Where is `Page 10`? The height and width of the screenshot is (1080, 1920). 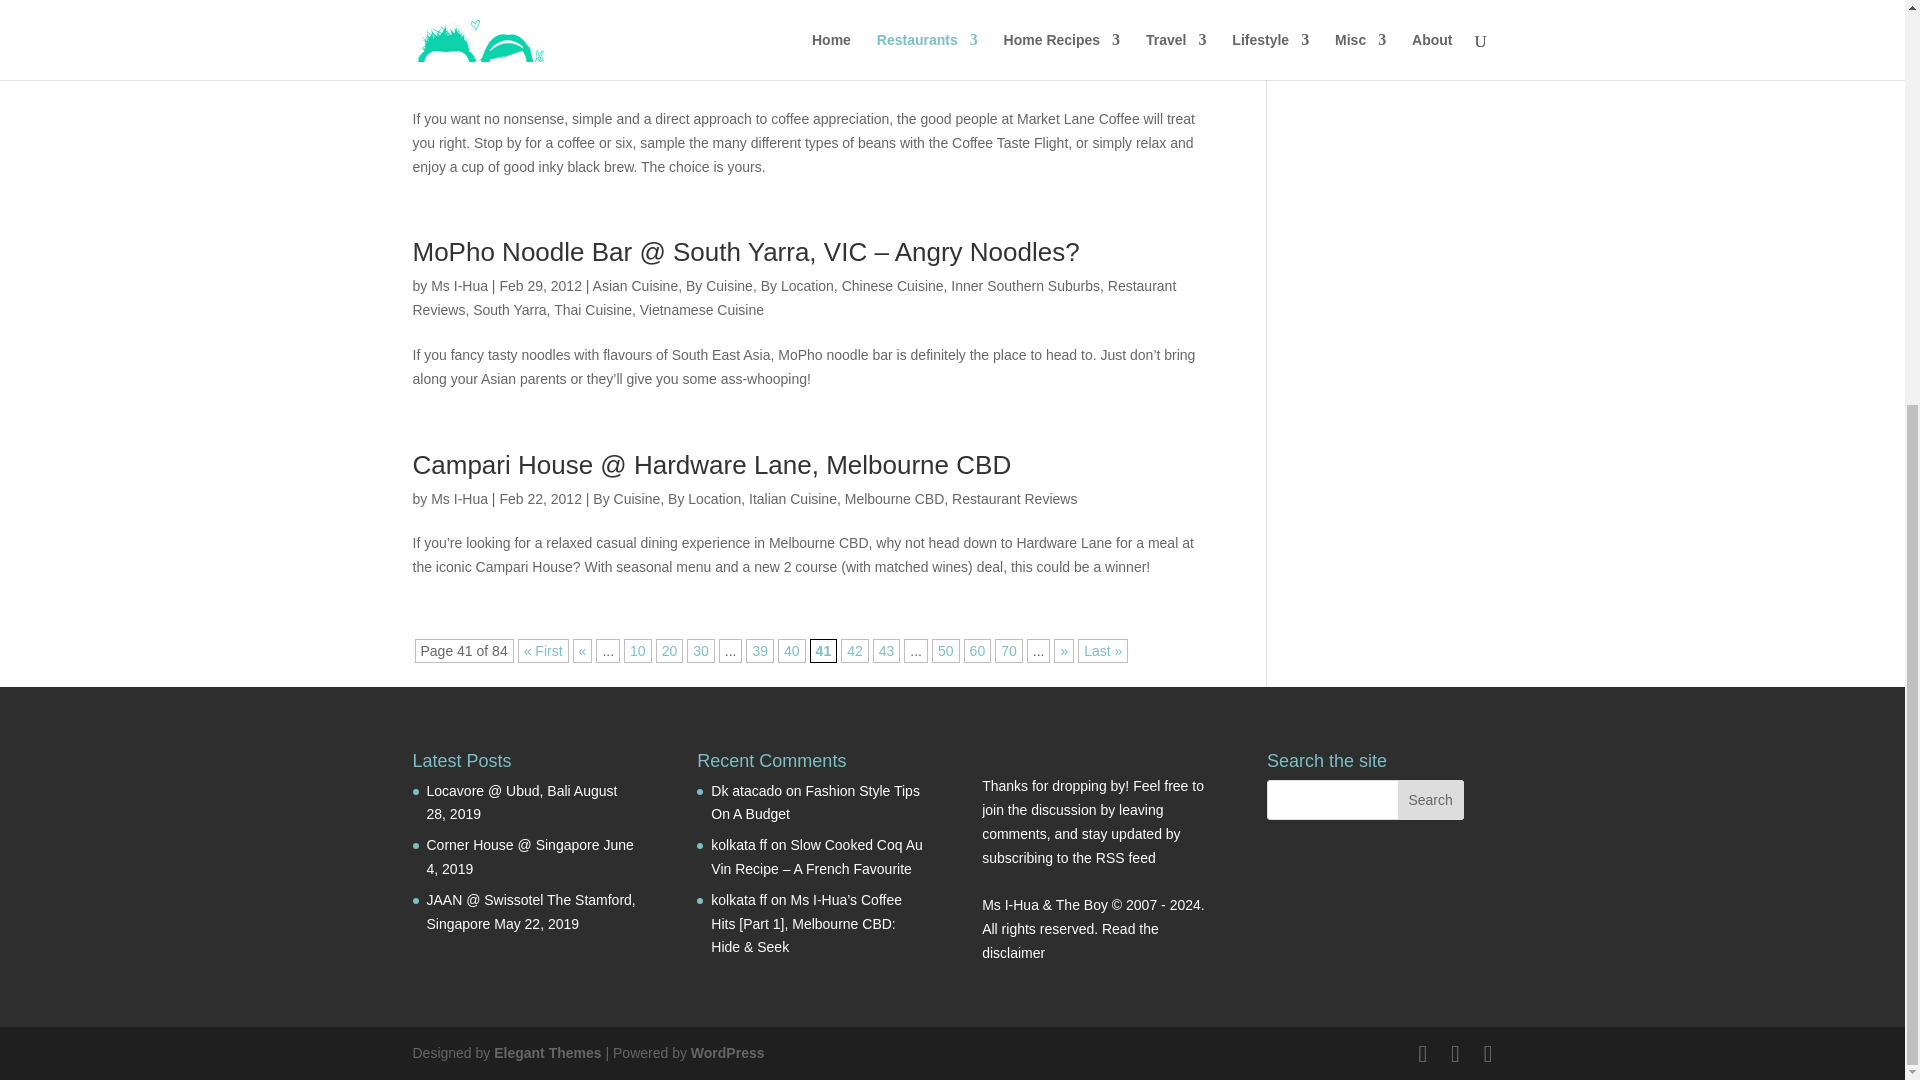 Page 10 is located at coordinates (638, 651).